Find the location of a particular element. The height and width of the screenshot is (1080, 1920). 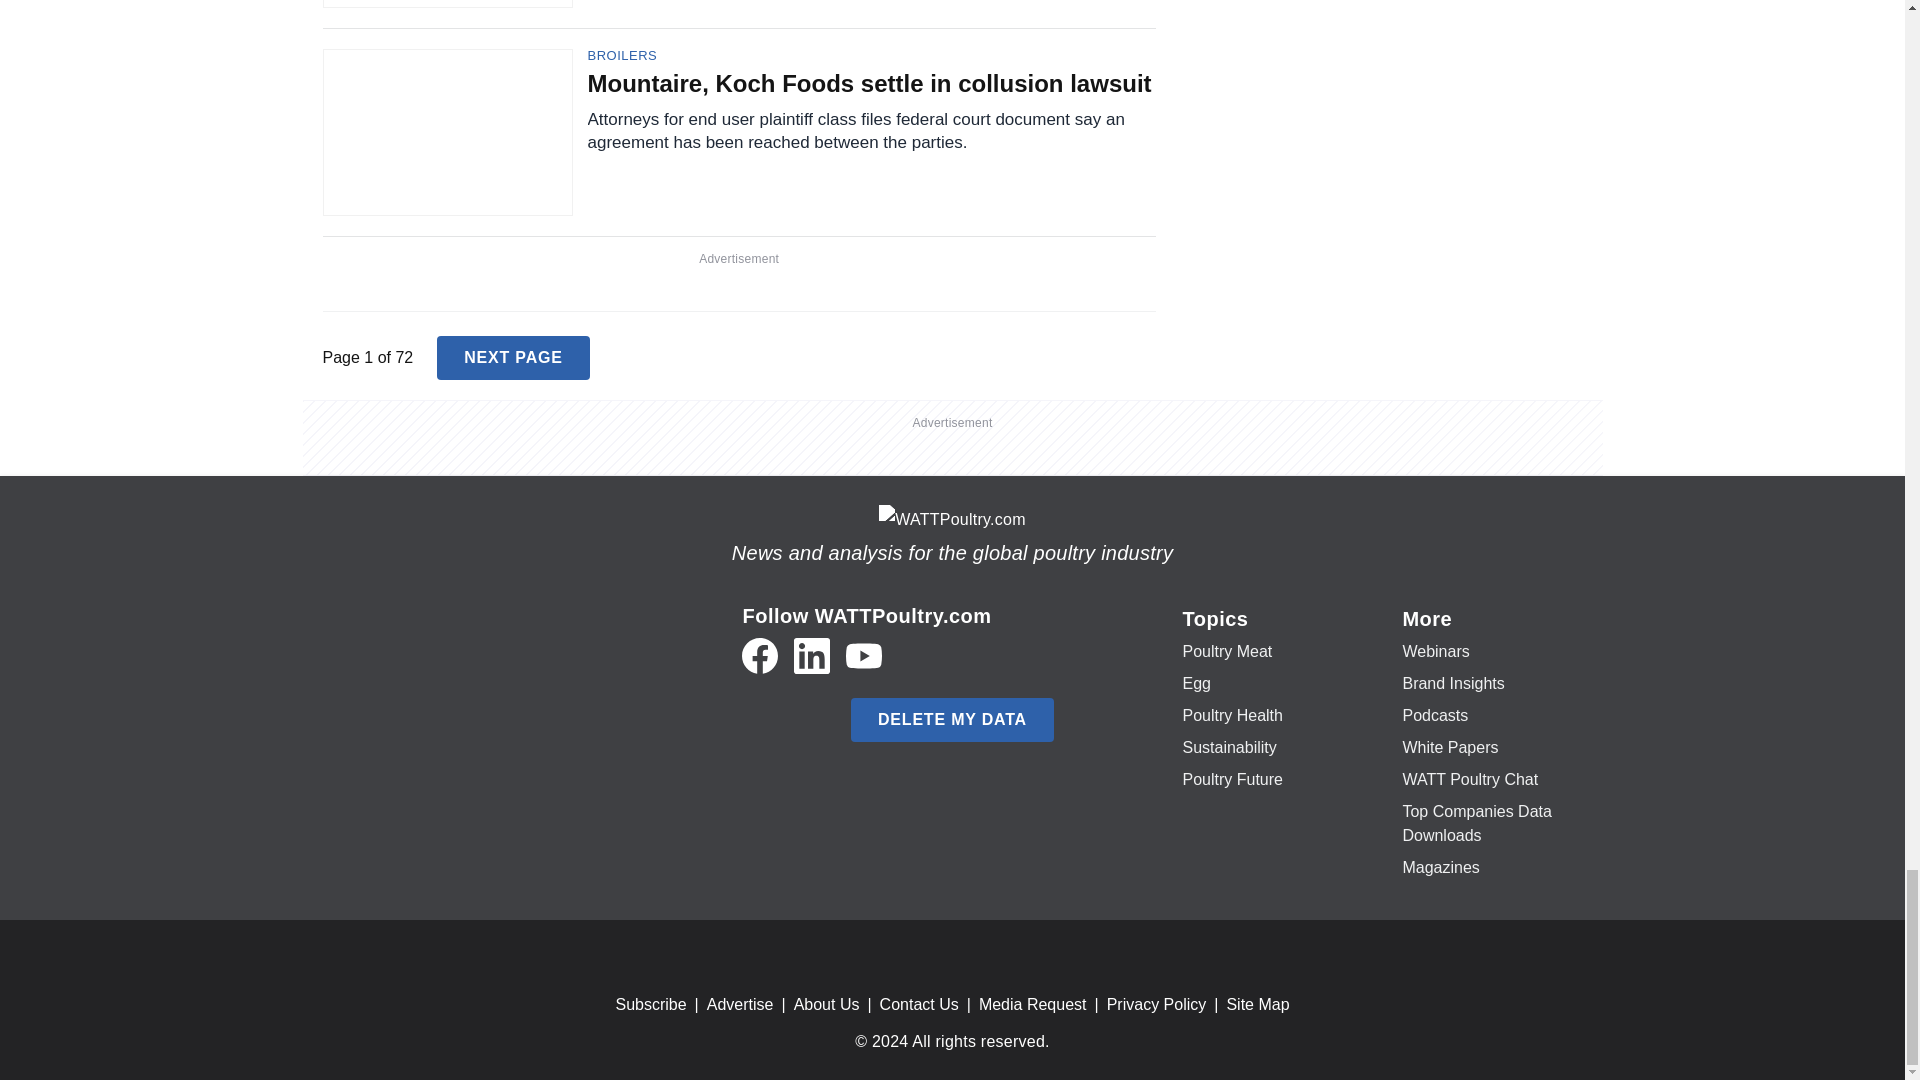

LinkedIn icon is located at coordinates (812, 656).